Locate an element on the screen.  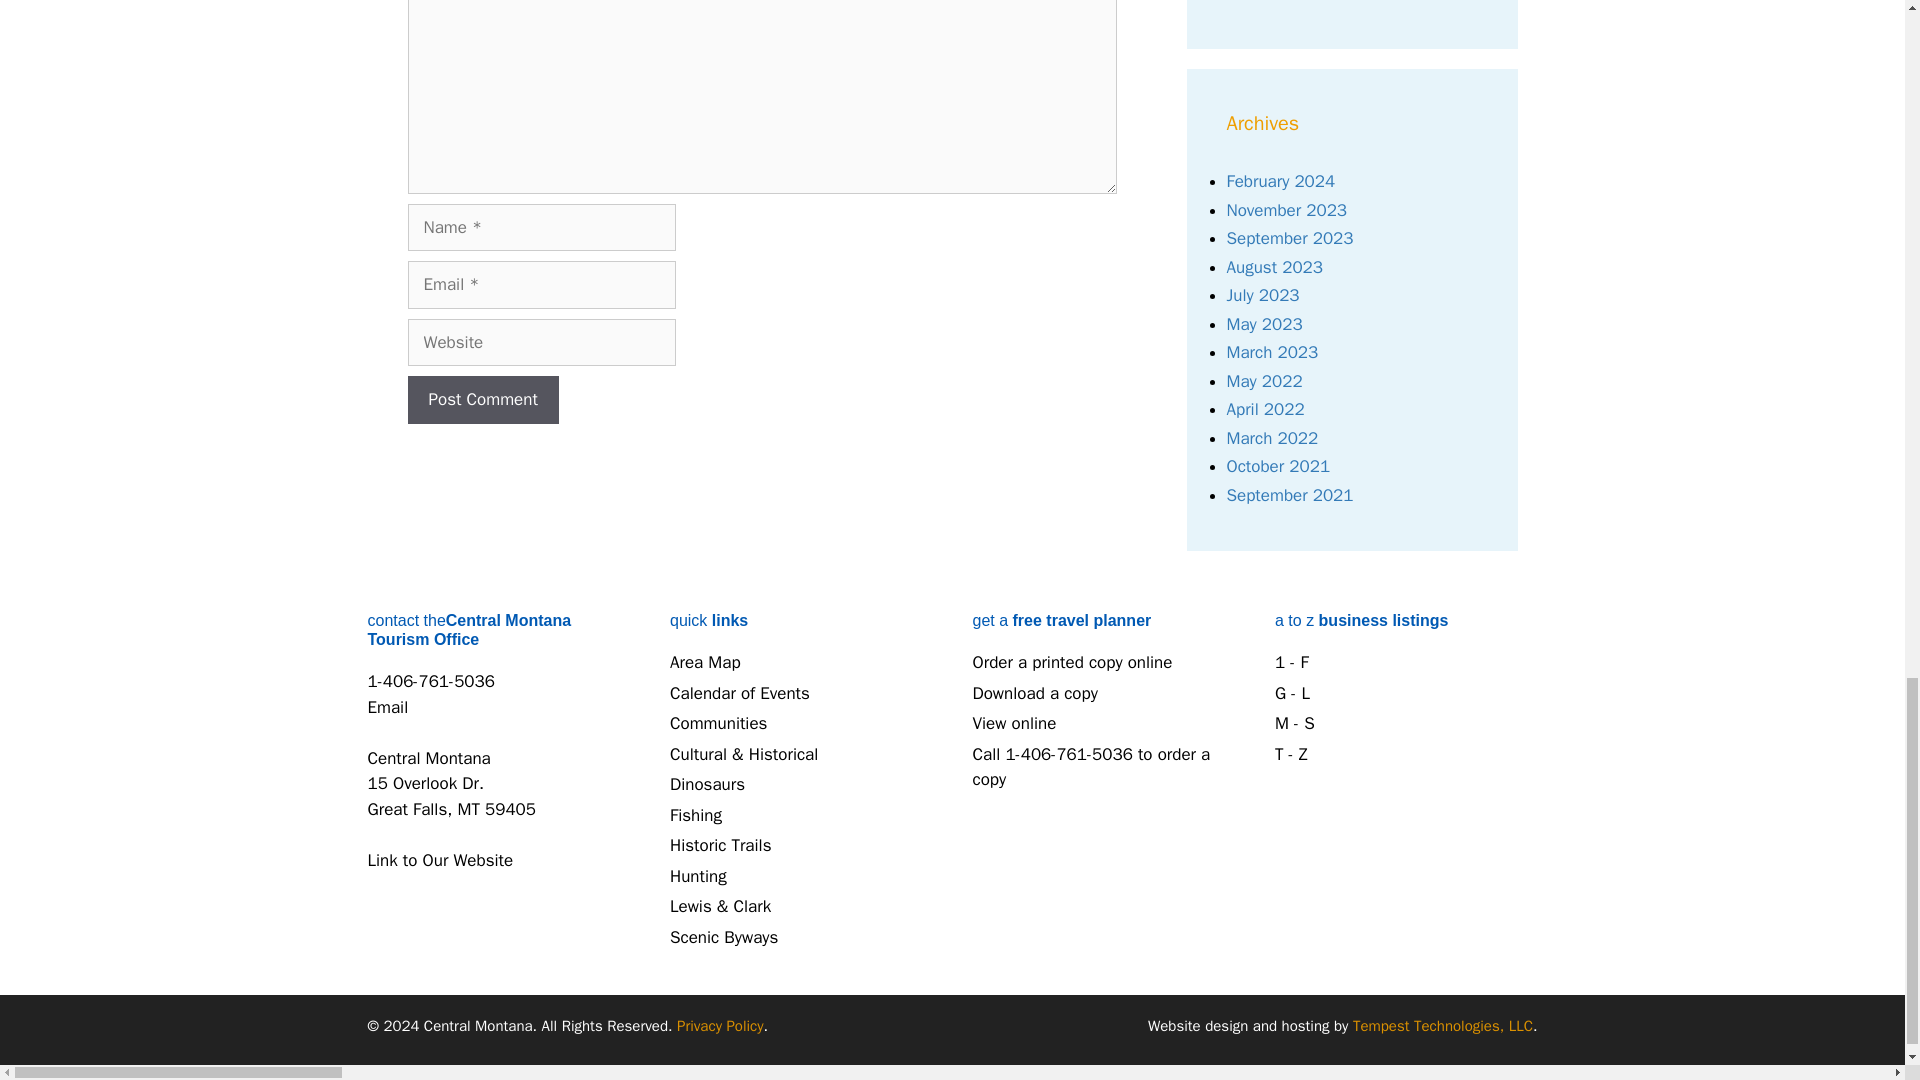
Post Comment is located at coordinates (482, 400).